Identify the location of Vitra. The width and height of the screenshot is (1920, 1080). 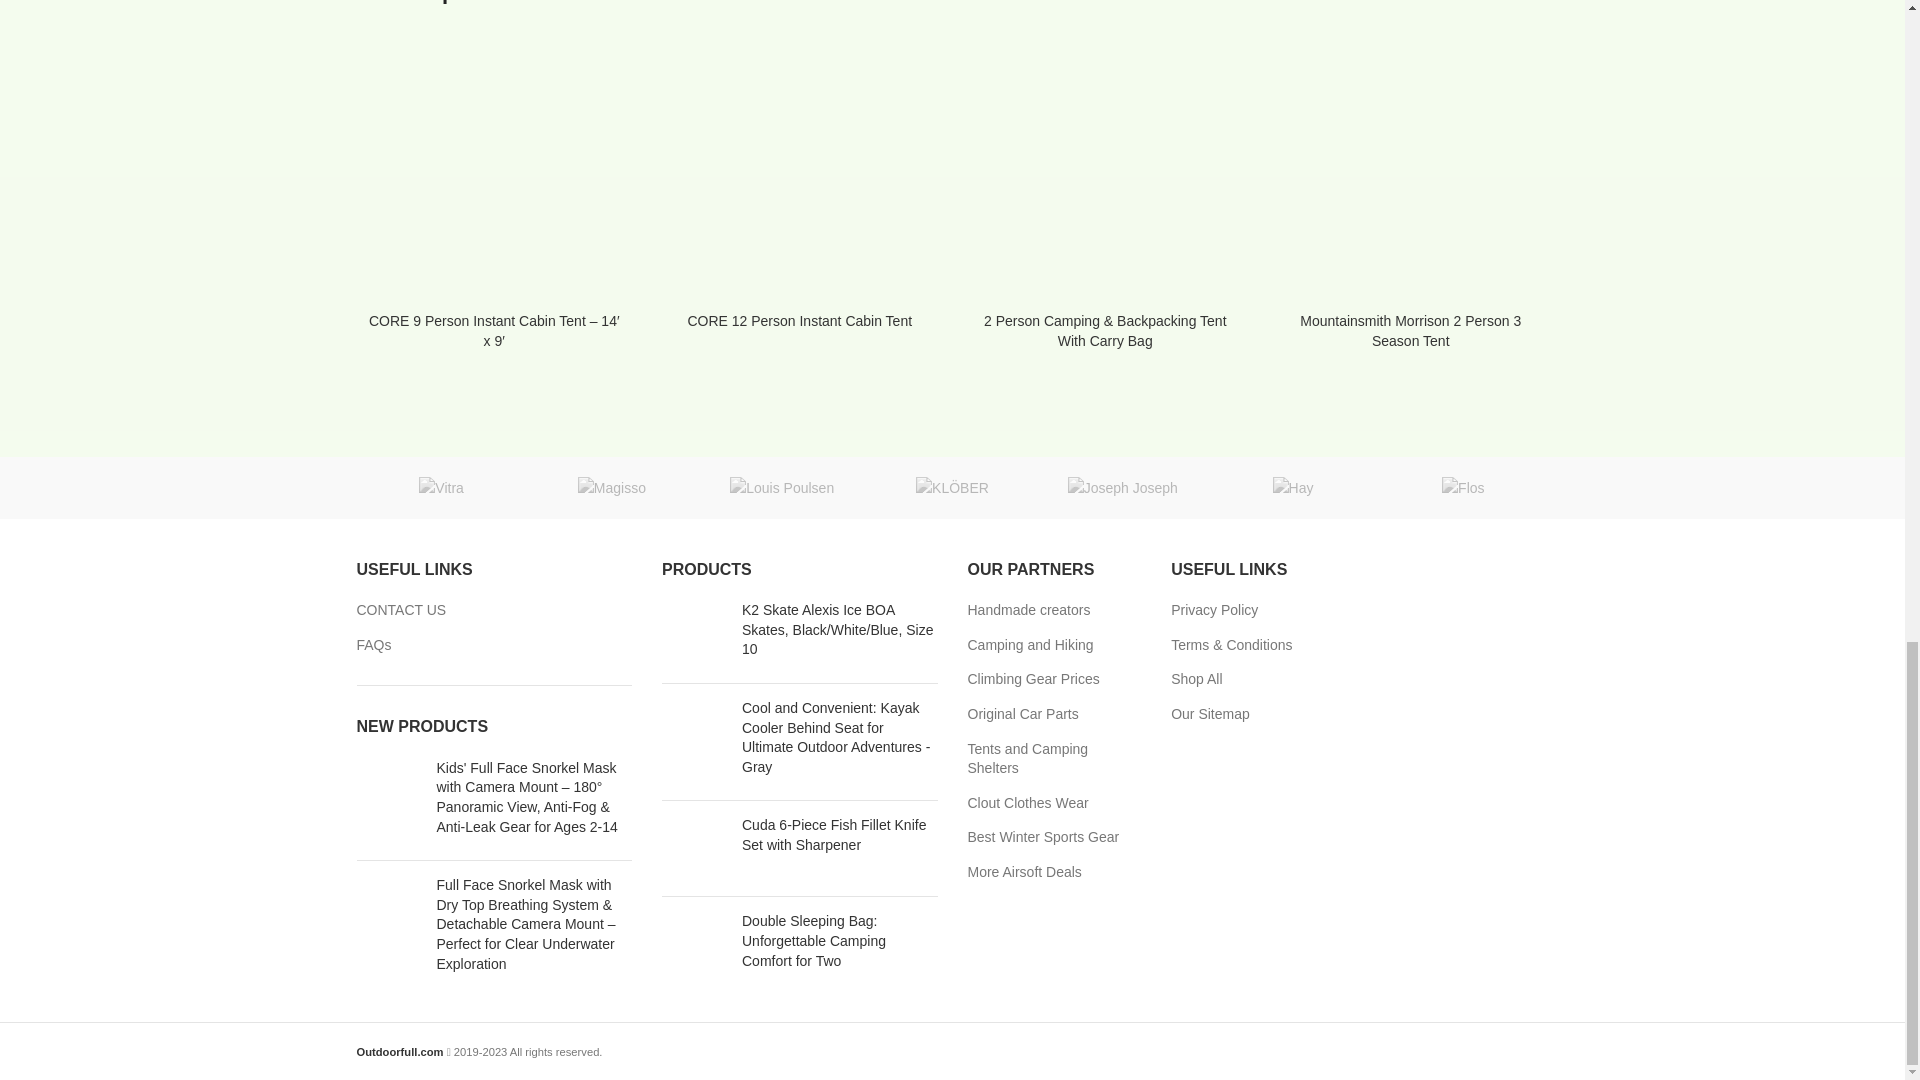
(440, 488).